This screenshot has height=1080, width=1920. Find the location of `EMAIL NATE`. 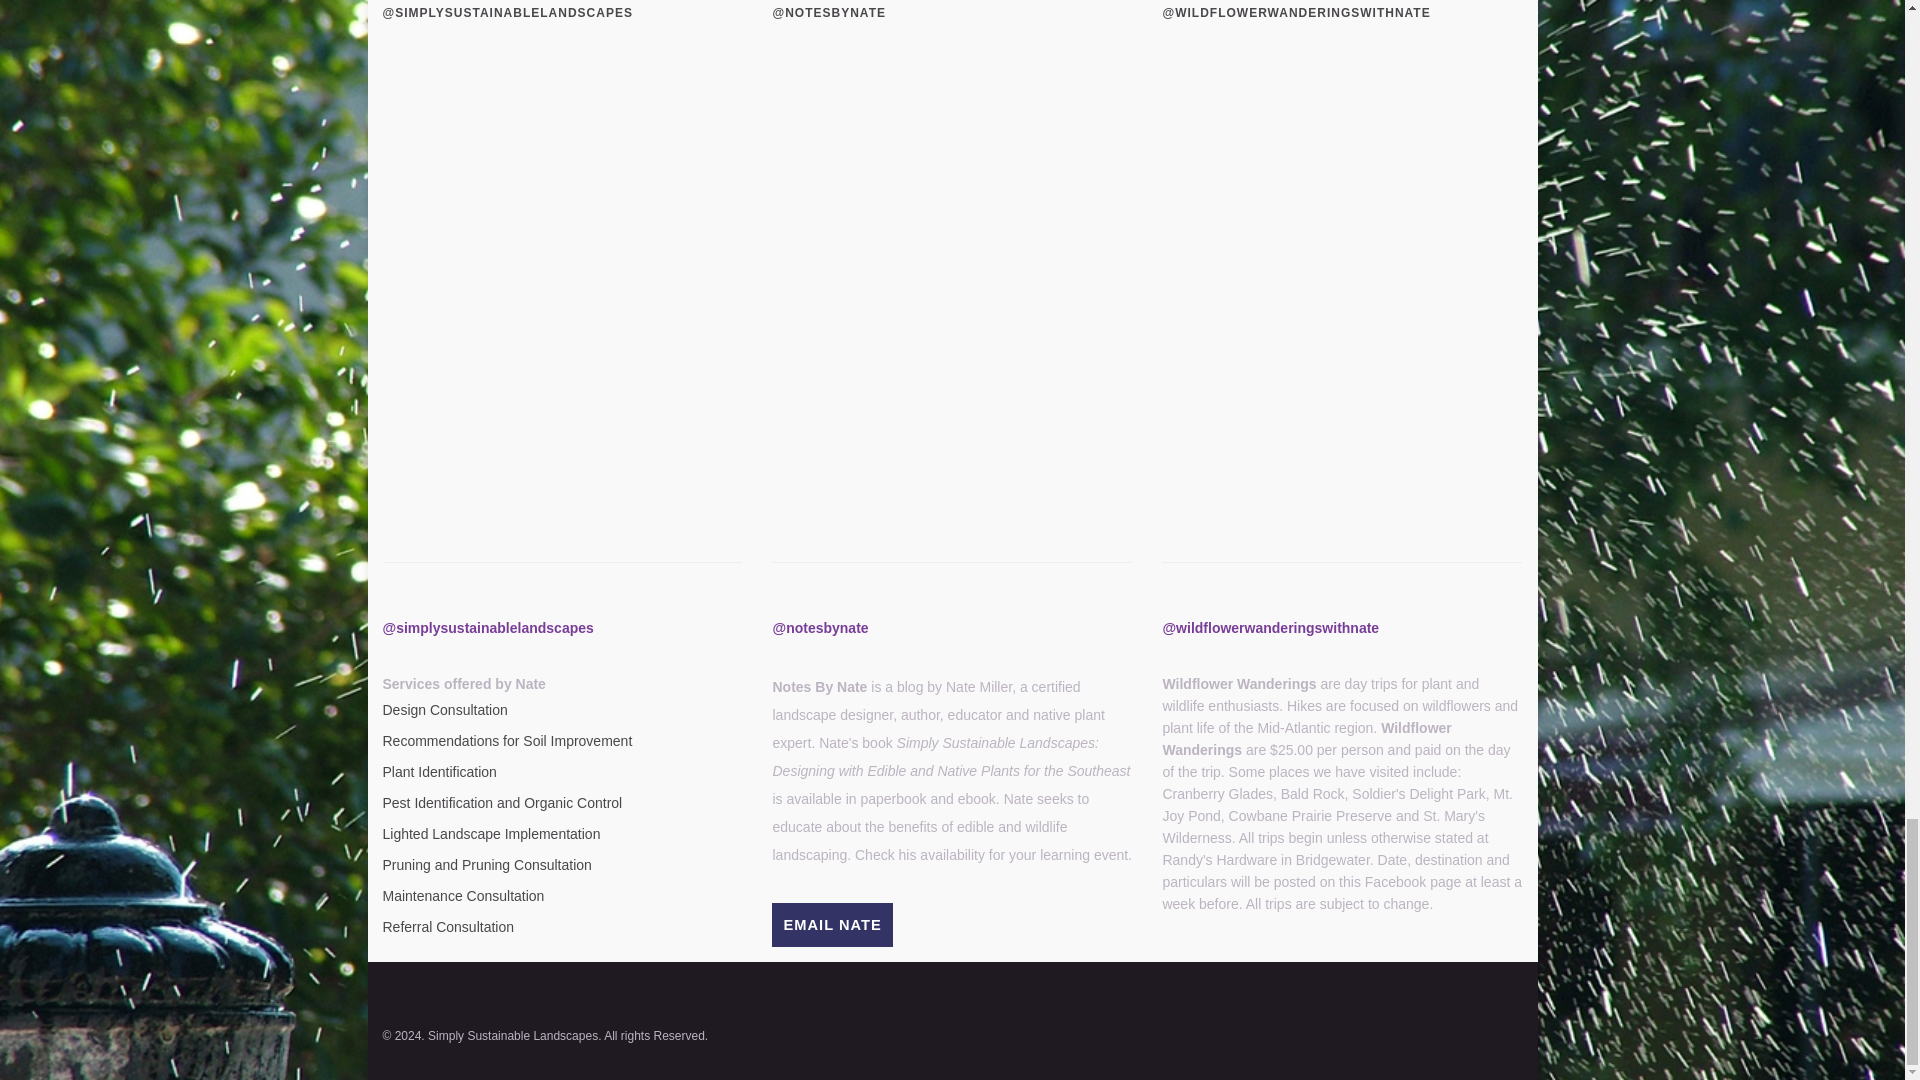

EMAIL NATE is located at coordinates (832, 924).